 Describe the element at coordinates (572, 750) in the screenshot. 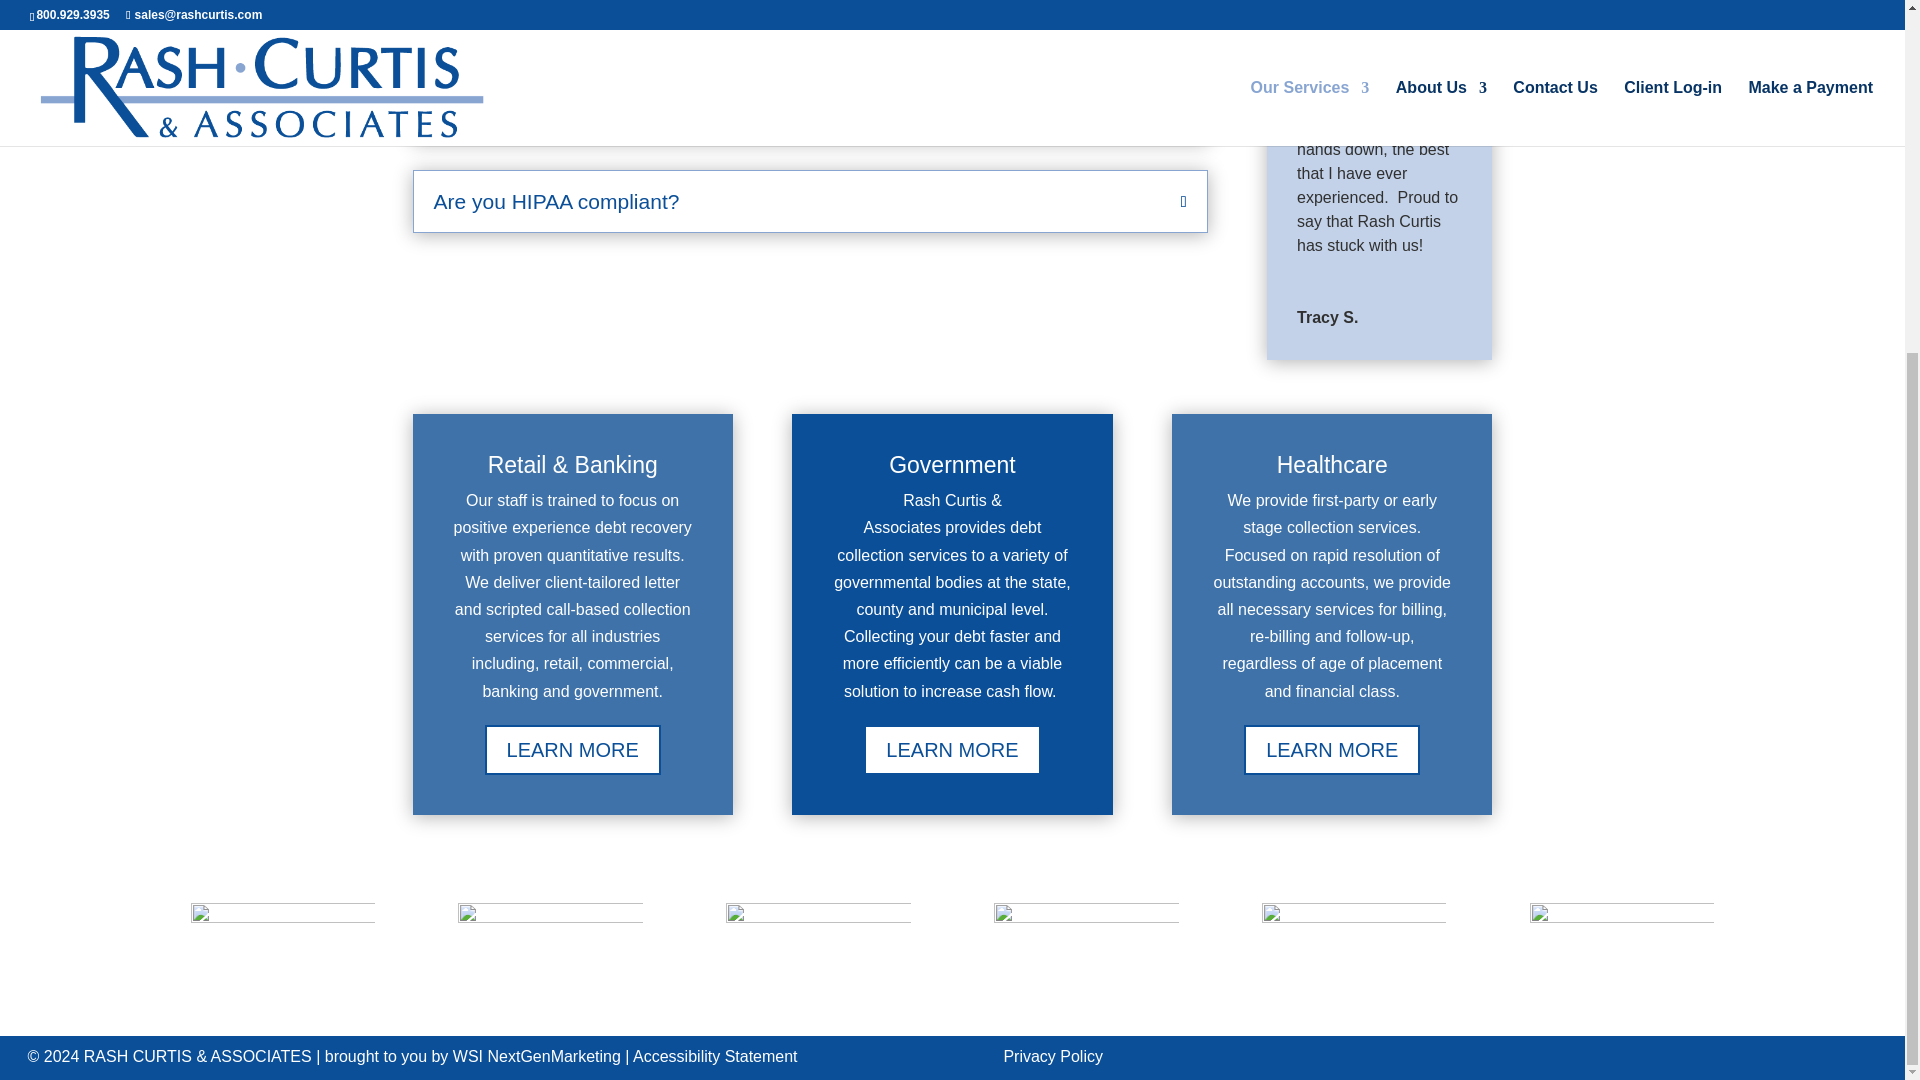

I see `LEARN MORE` at that location.